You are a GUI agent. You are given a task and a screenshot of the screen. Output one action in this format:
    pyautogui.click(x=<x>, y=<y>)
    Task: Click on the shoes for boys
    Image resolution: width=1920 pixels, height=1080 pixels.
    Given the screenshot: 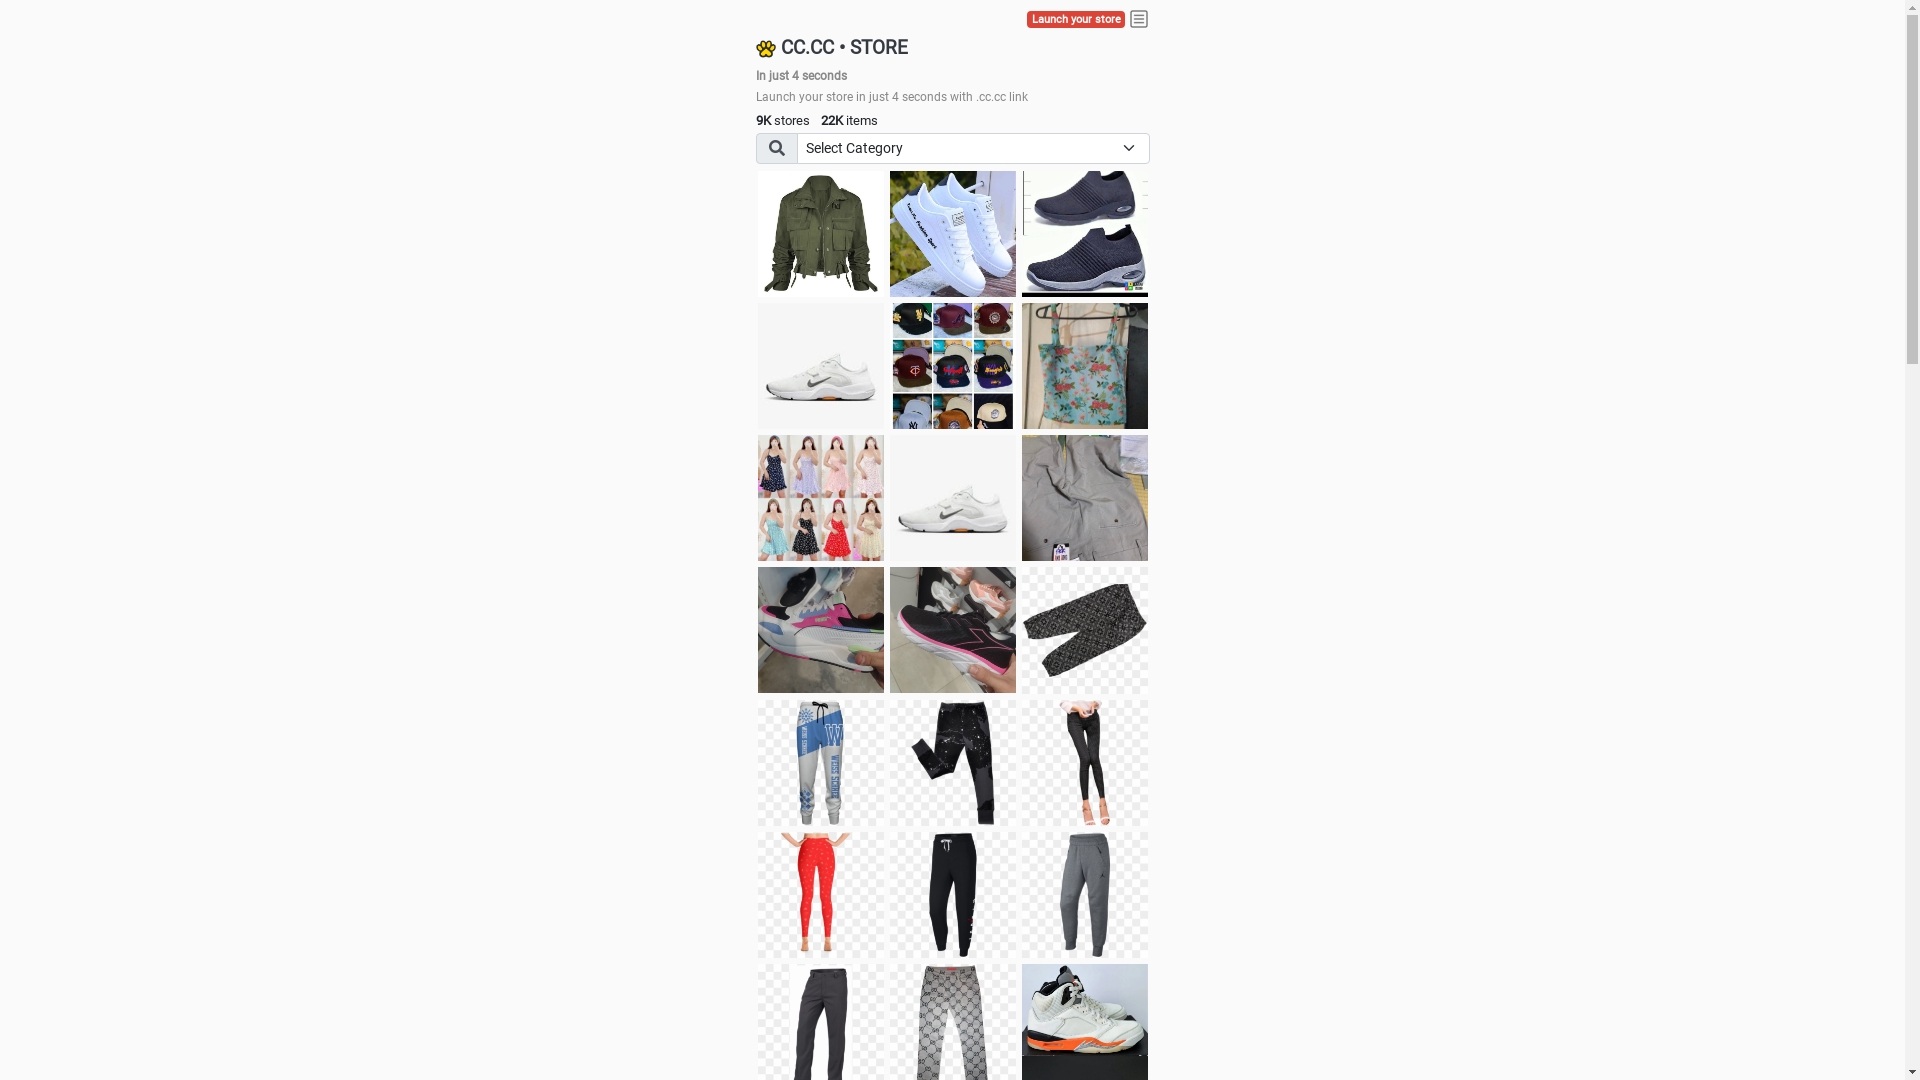 What is the action you would take?
    pyautogui.click(x=1085, y=234)
    